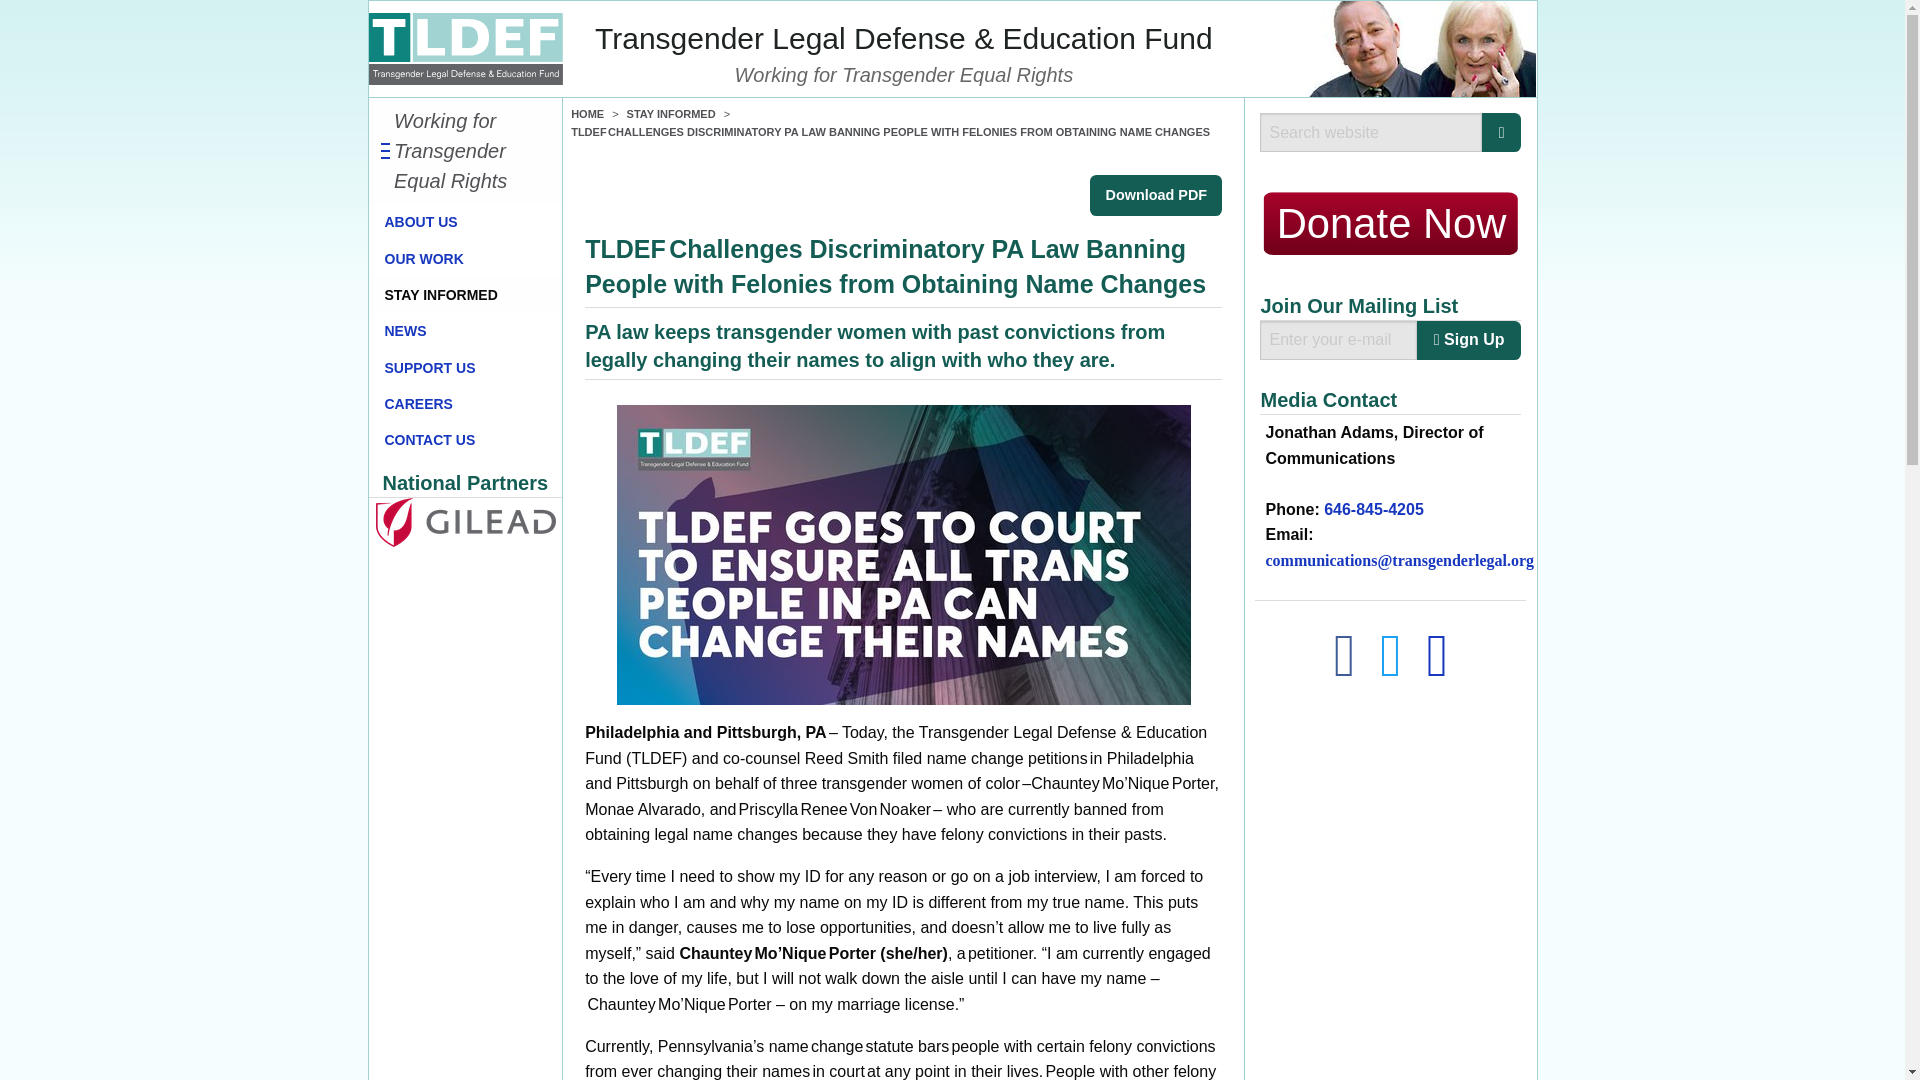  What do you see at coordinates (465, 367) in the screenshot?
I see `SUPPORT US` at bounding box center [465, 367].